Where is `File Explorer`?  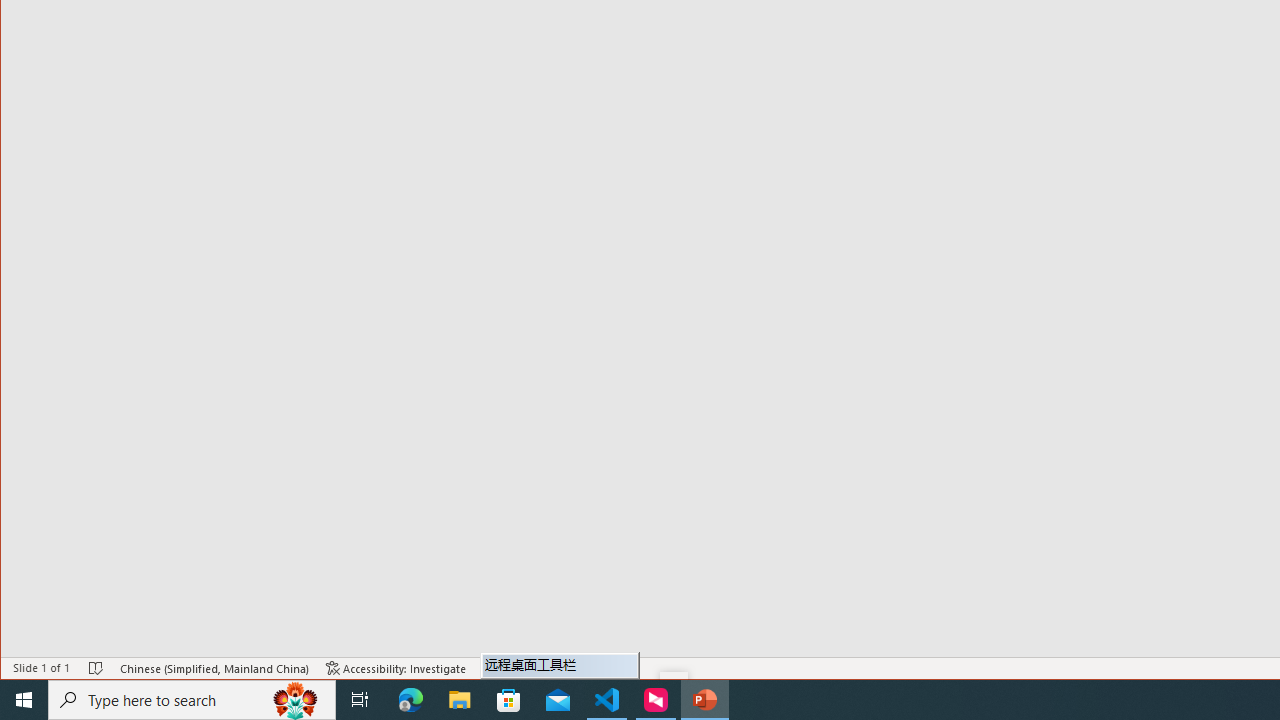
File Explorer is located at coordinates (460, 700).